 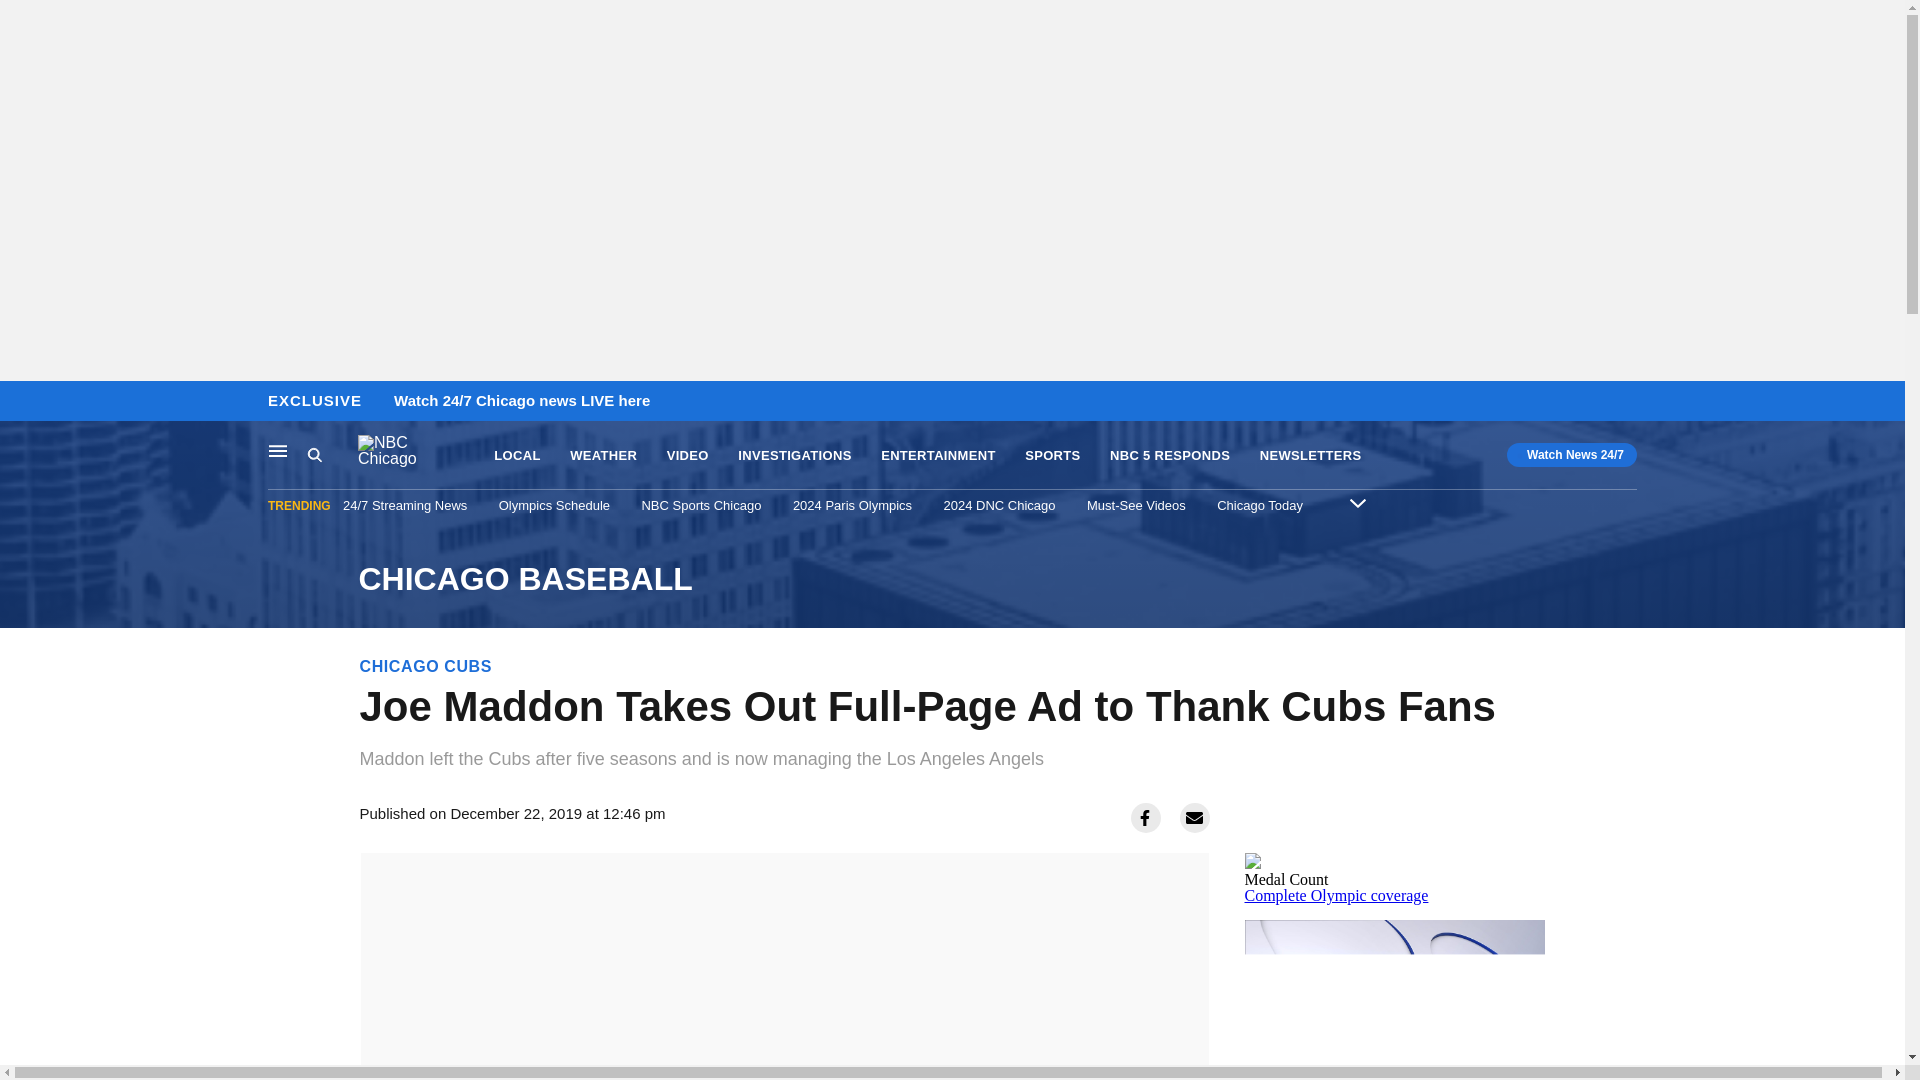 I want to click on LOCAL, so click(x=516, y=456).